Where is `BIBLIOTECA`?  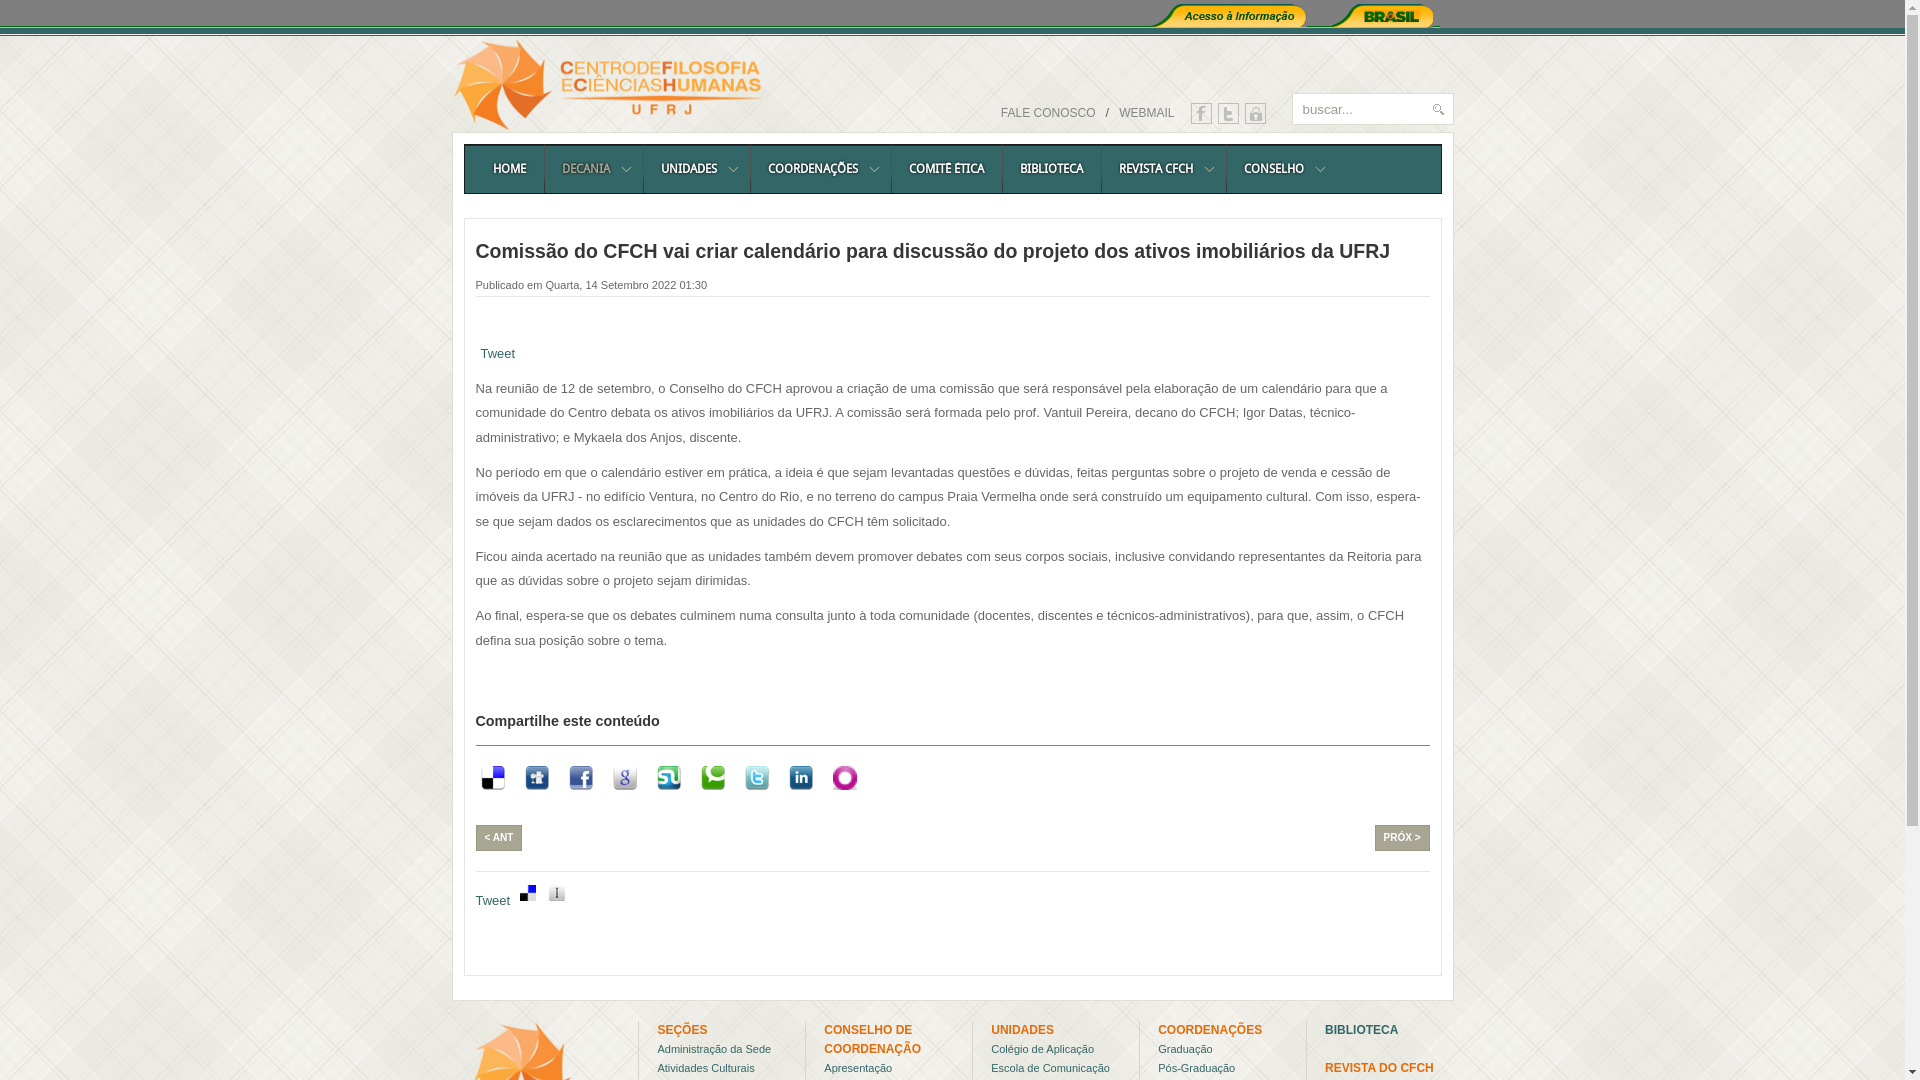 BIBLIOTECA is located at coordinates (1052, 169).